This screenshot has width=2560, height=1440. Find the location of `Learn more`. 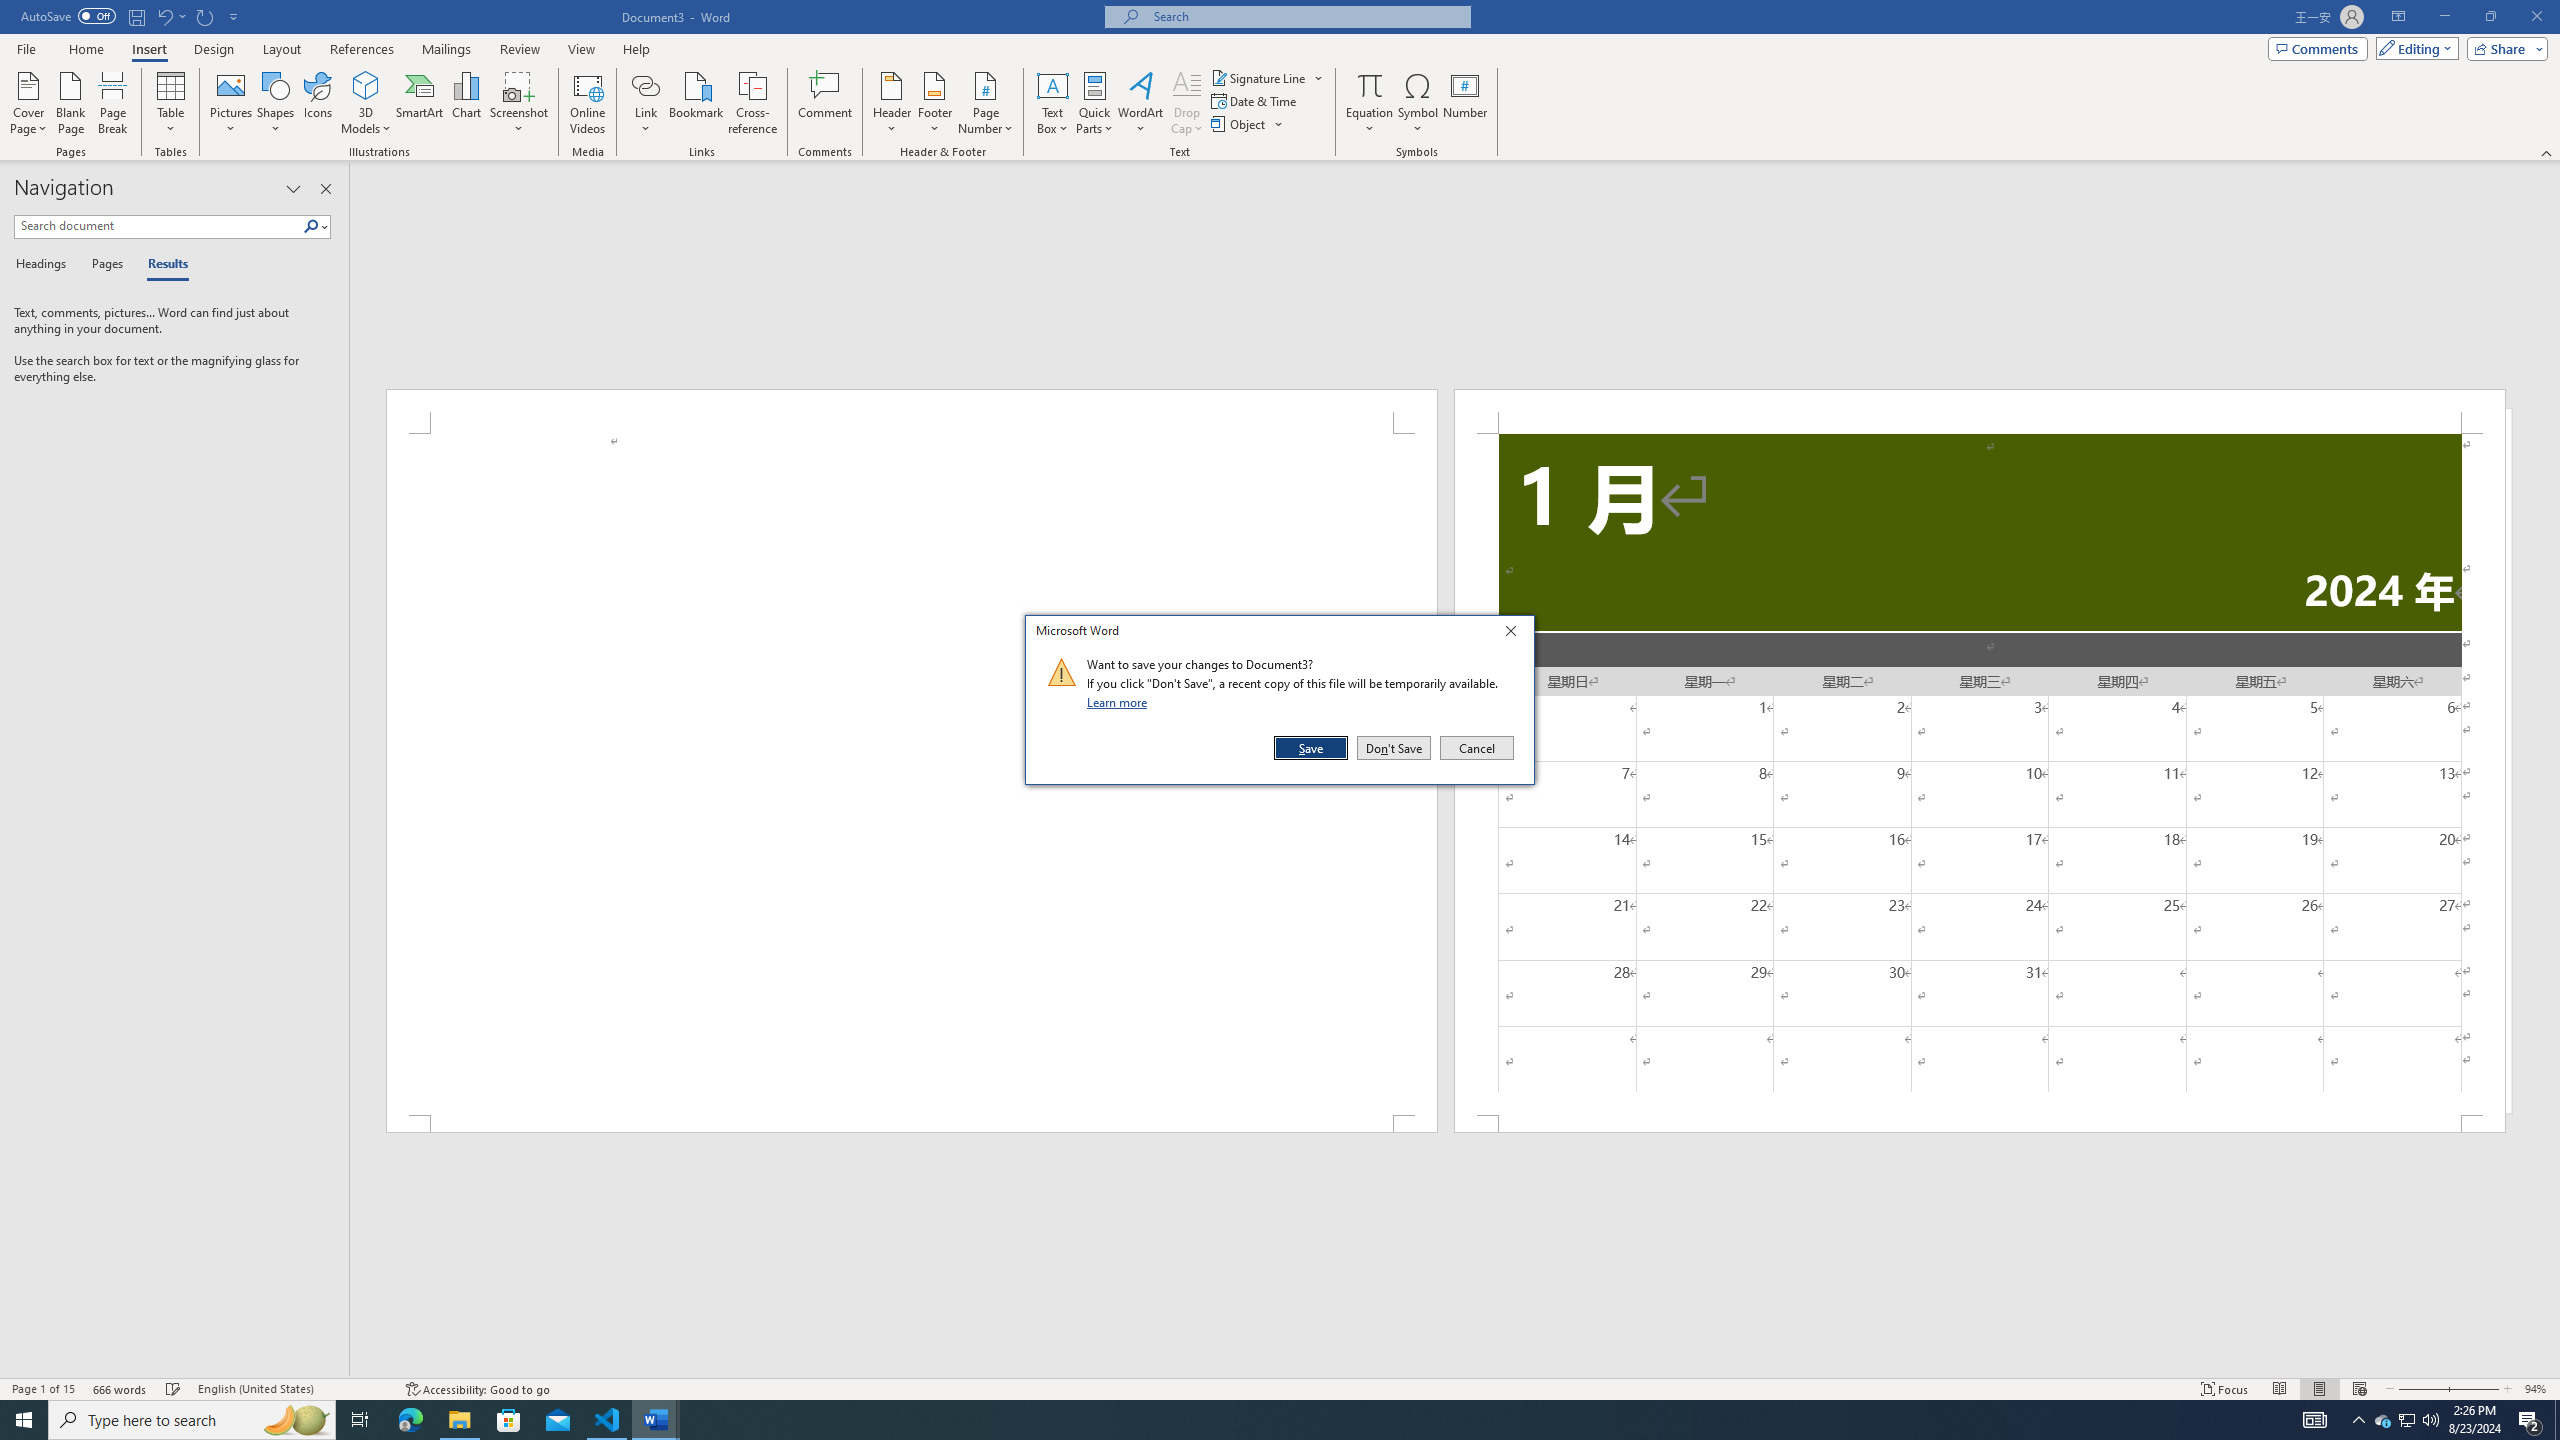

Learn more is located at coordinates (1120, 702).